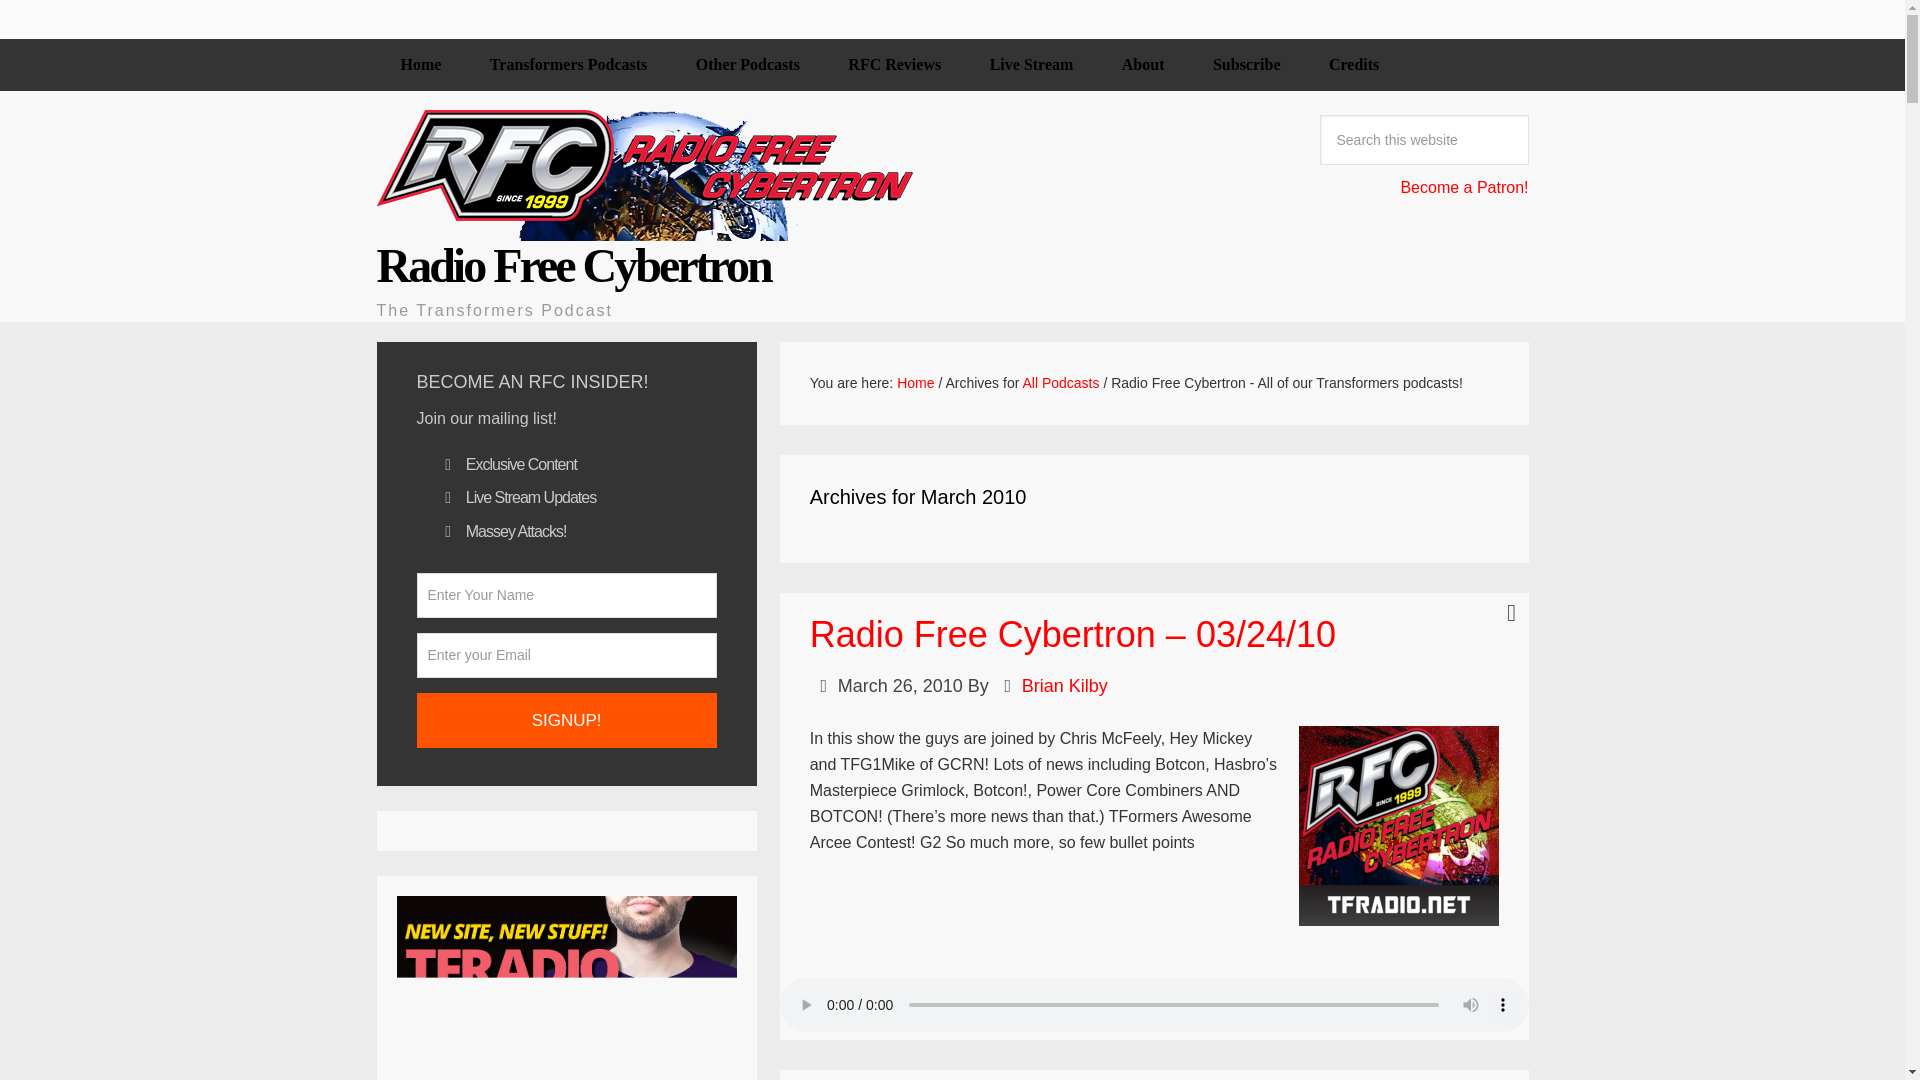  Describe the element at coordinates (566, 720) in the screenshot. I see `Signup!` at that location.